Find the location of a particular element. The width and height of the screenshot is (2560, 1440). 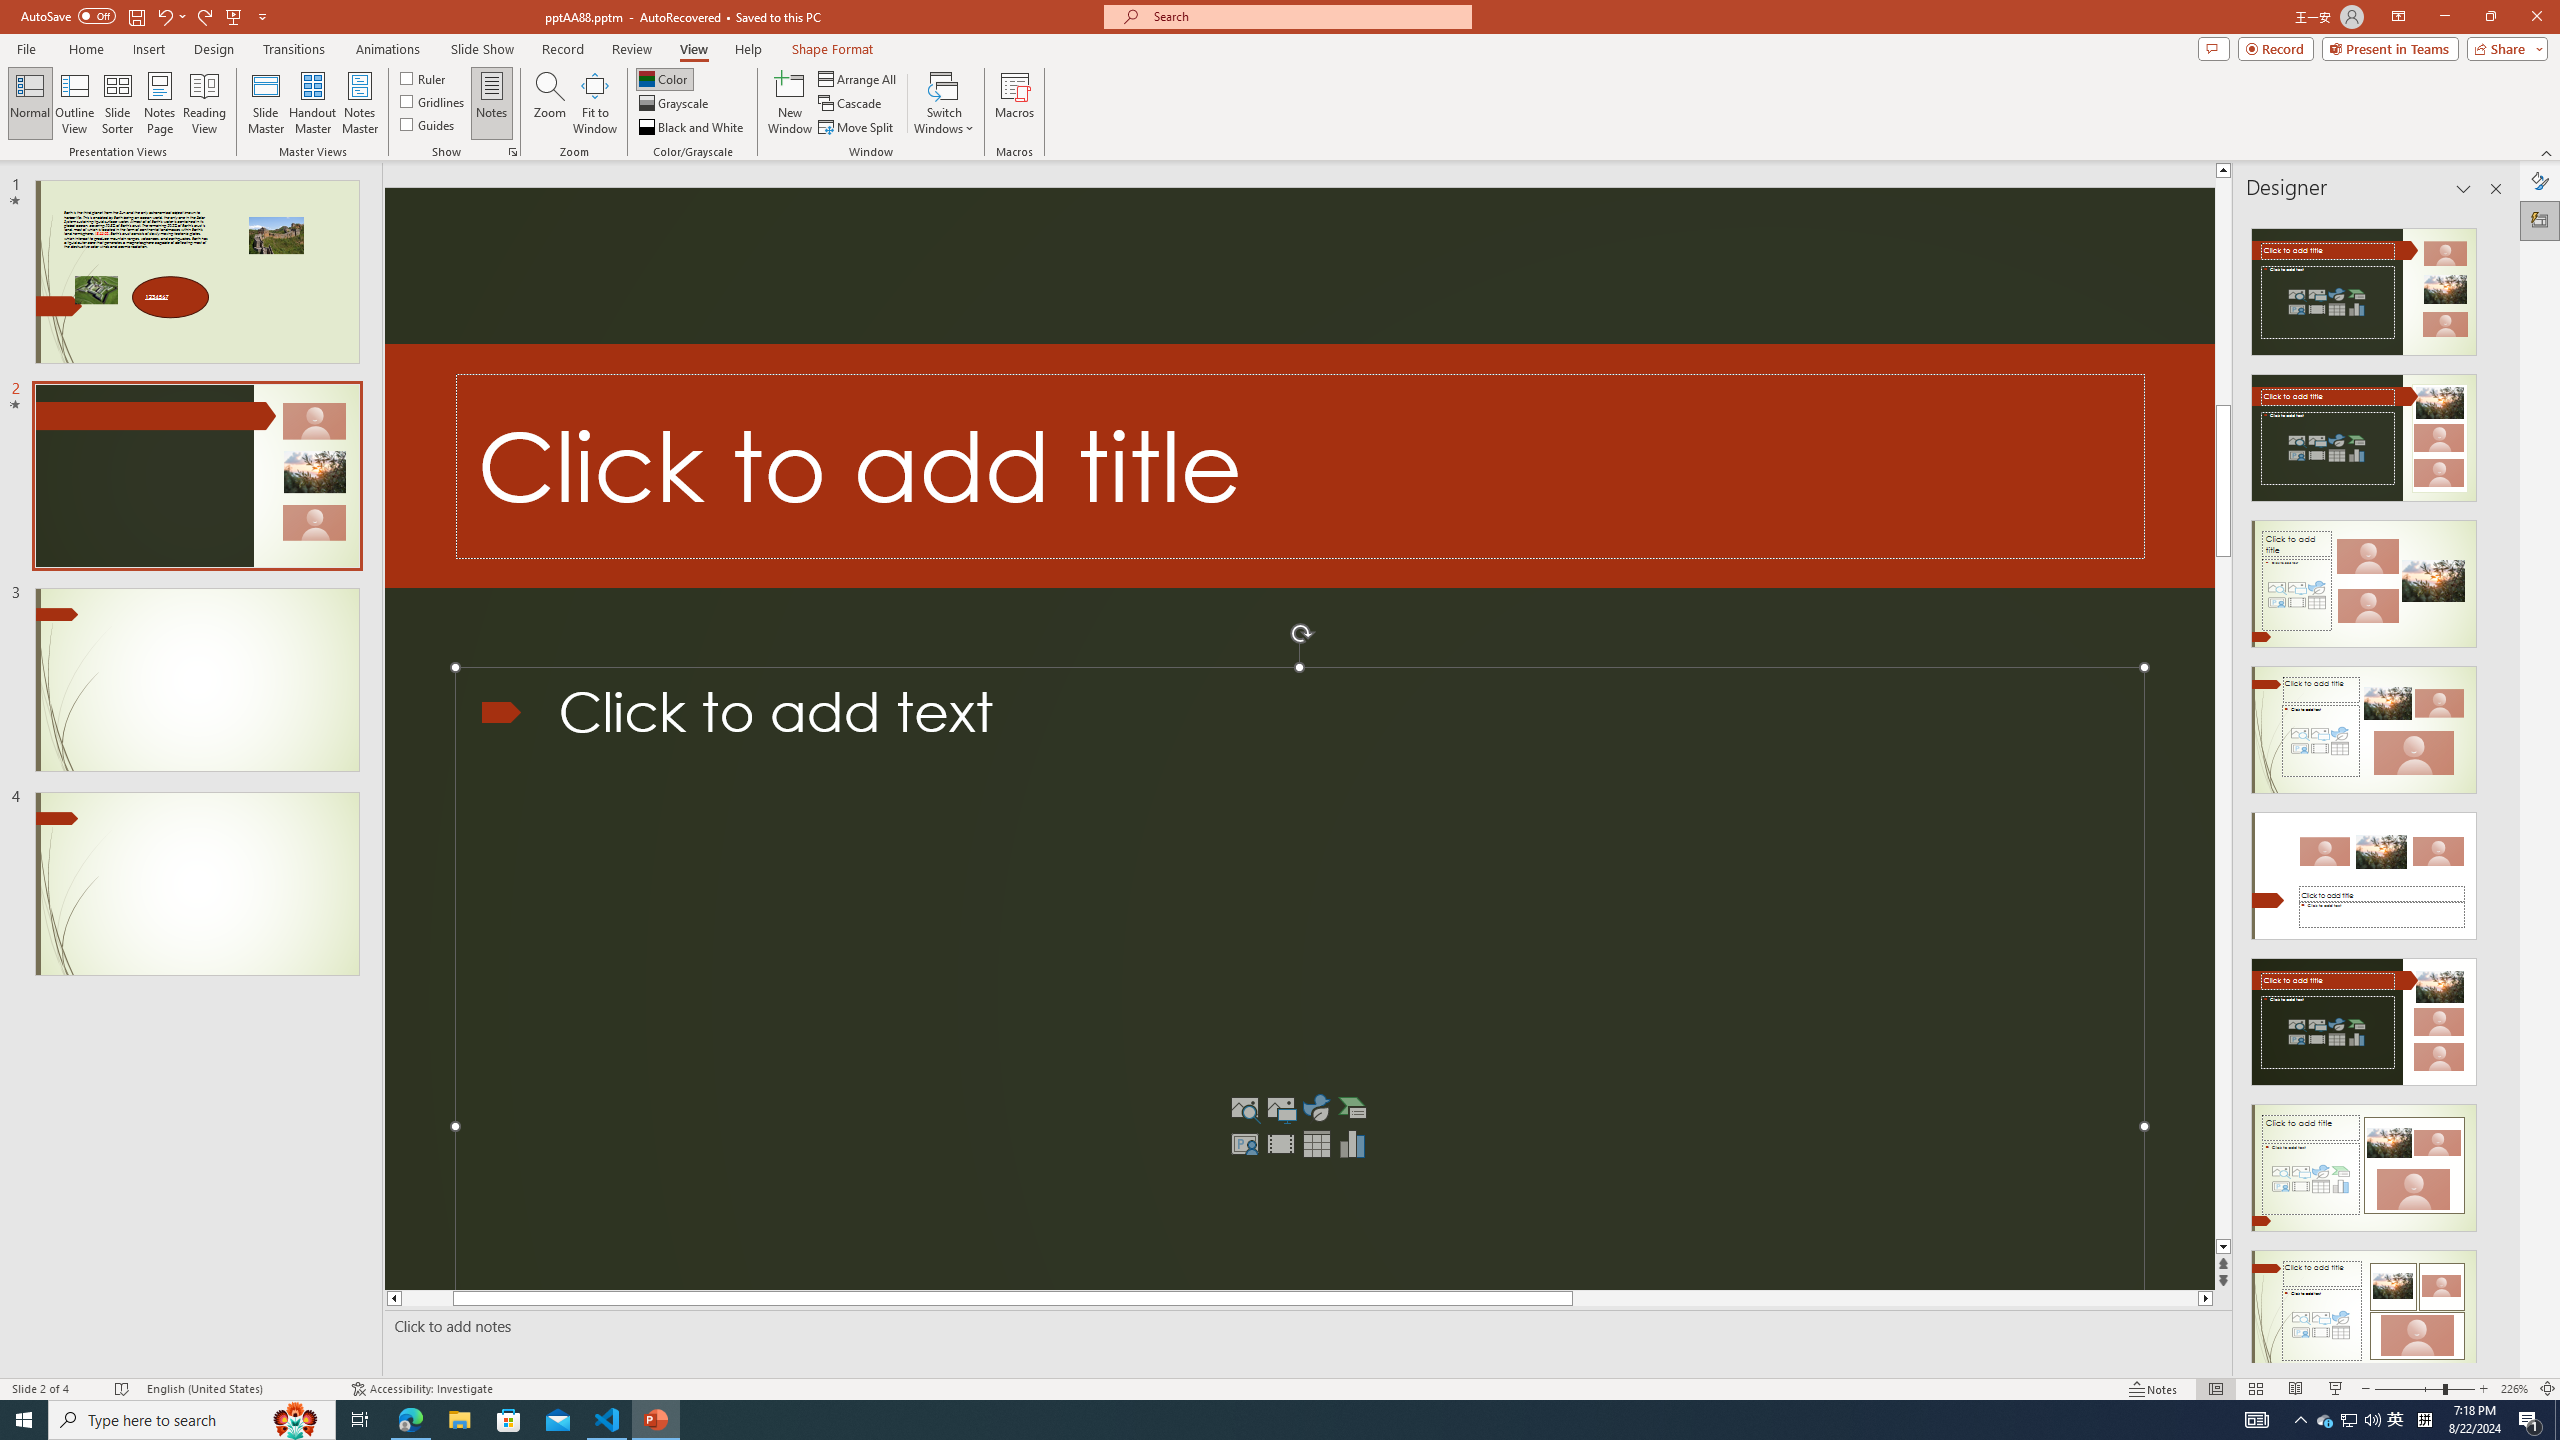

Insert Table is located at coordinates (1316, 1144).